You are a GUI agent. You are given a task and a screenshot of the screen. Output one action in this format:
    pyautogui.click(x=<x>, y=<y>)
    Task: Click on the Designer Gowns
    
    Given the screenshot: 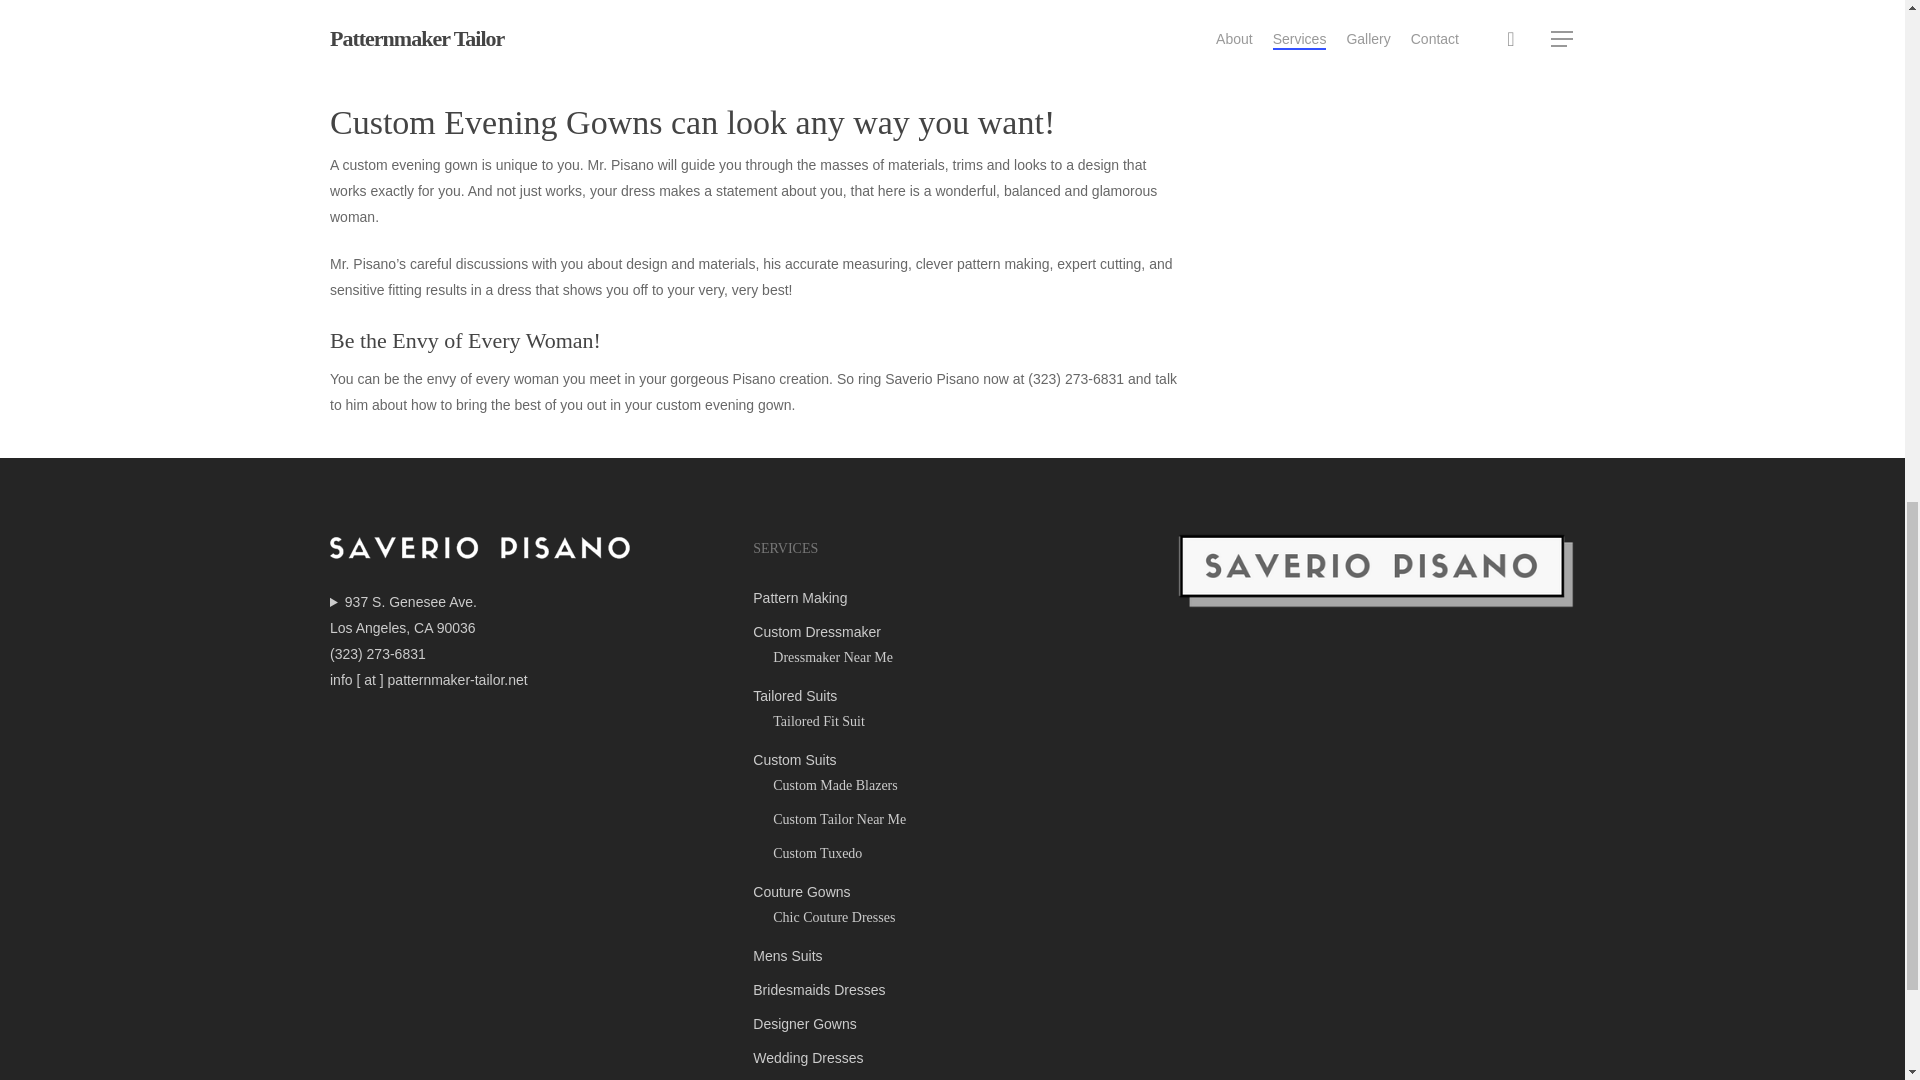 What is the action you would take?
    pyautogui.click(x=951, y=1023)
    